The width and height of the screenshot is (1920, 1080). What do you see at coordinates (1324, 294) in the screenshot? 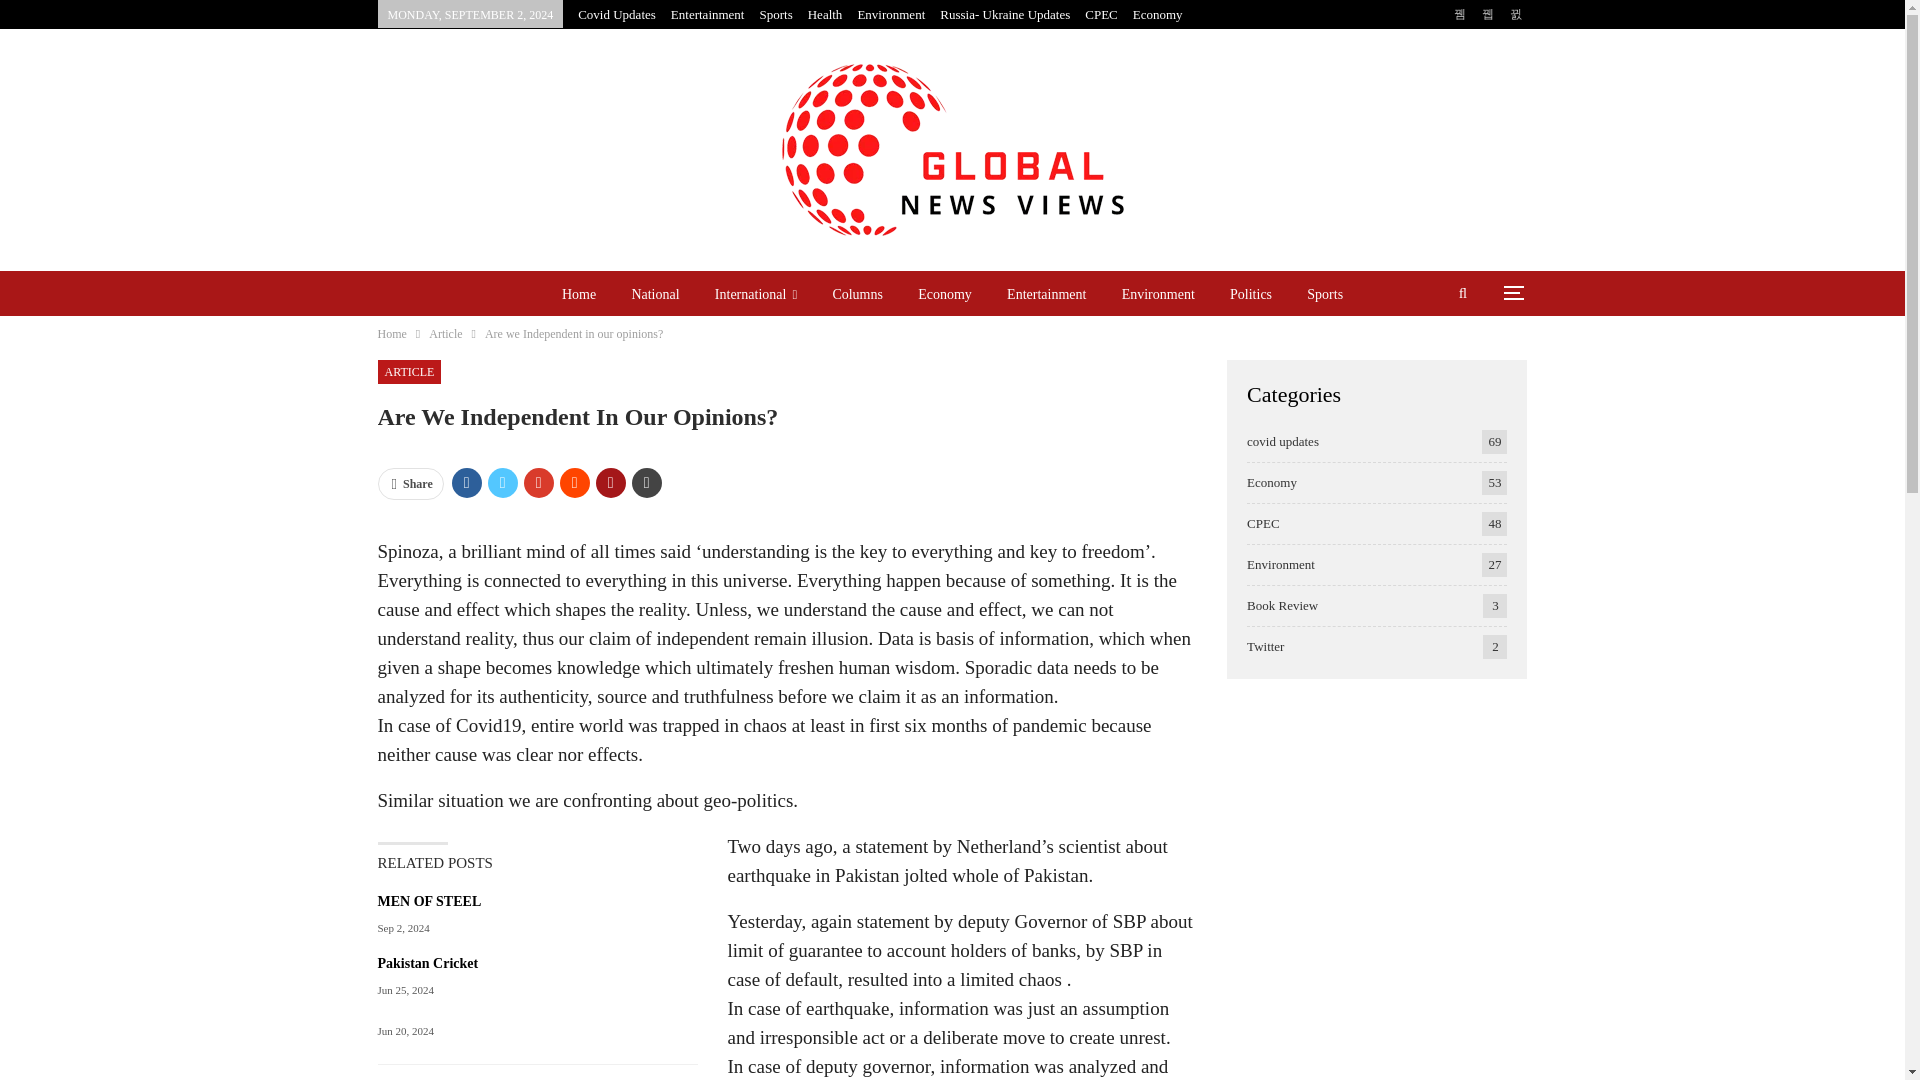
I see `Sports` at bounding box center [1324, 294].